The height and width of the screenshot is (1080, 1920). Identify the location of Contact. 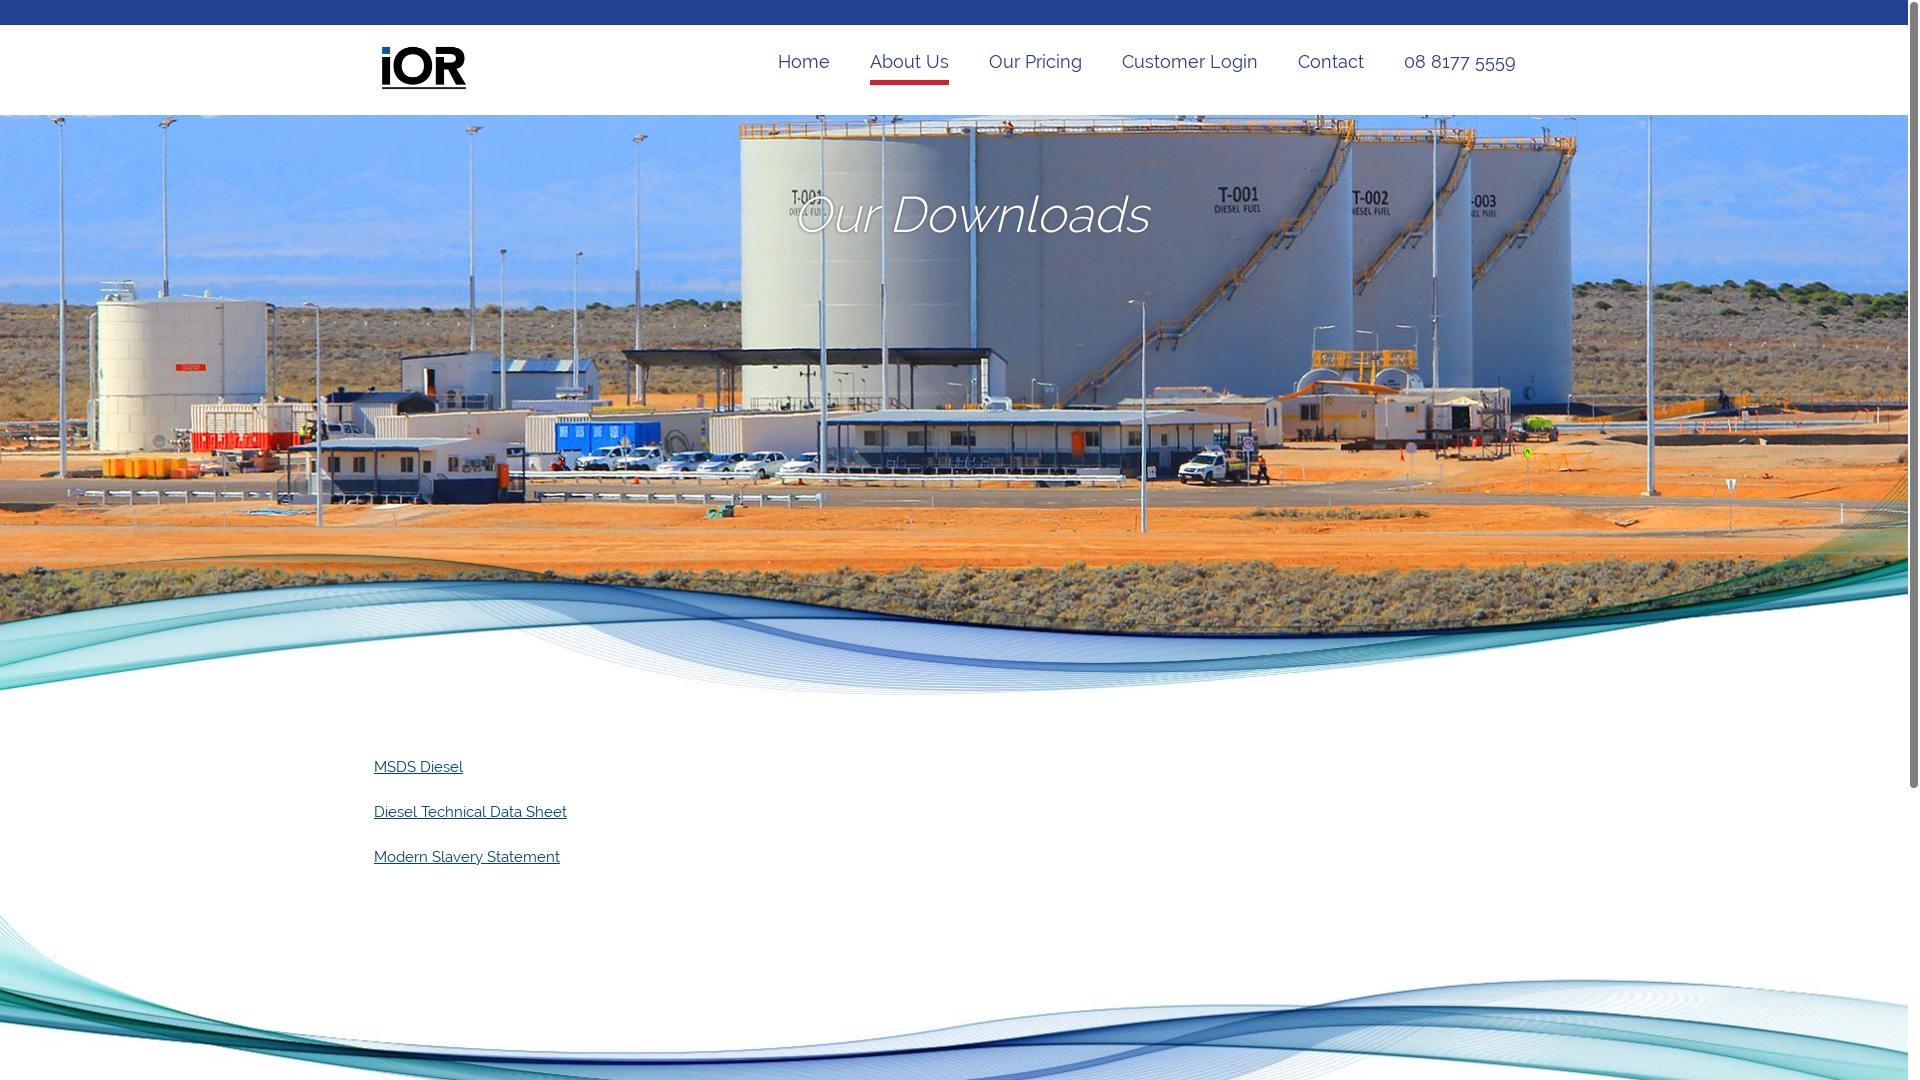
(1331, 64).